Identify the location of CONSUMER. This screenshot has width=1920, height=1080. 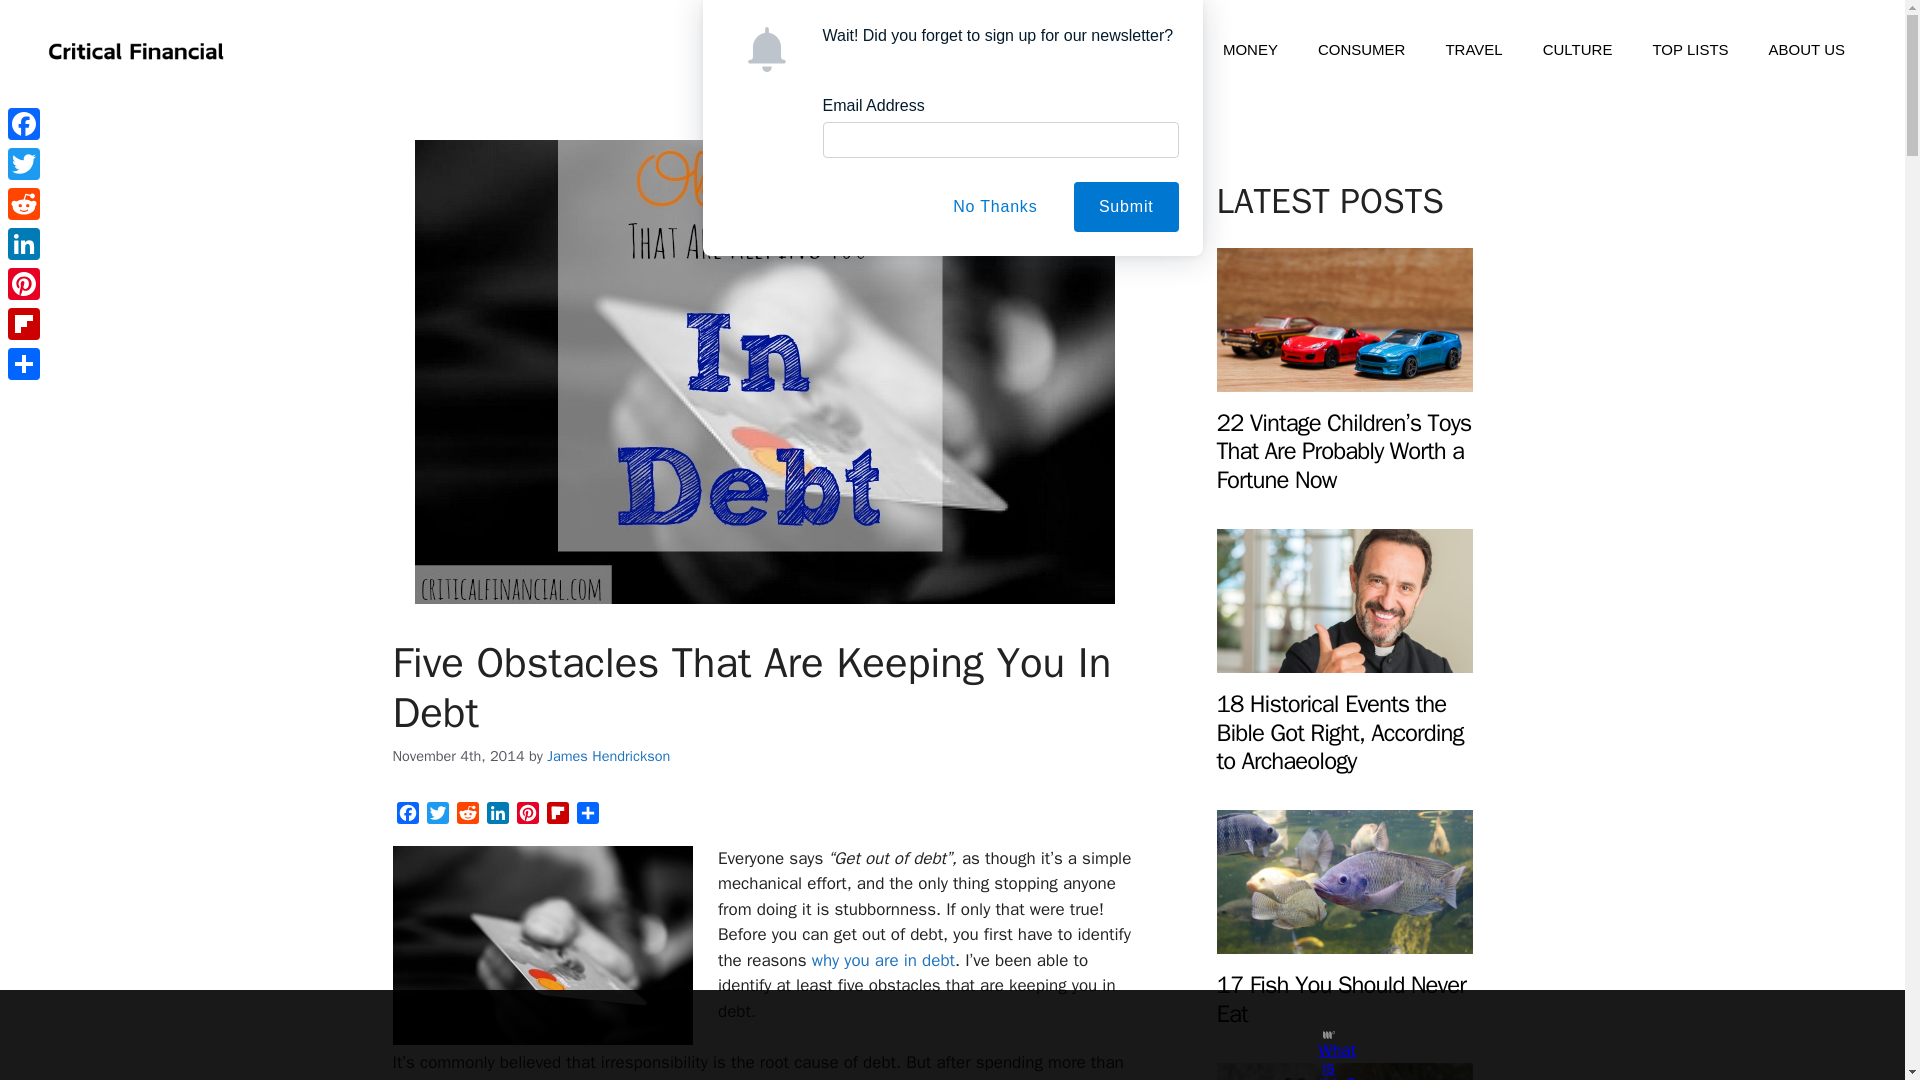
(1362, 50).